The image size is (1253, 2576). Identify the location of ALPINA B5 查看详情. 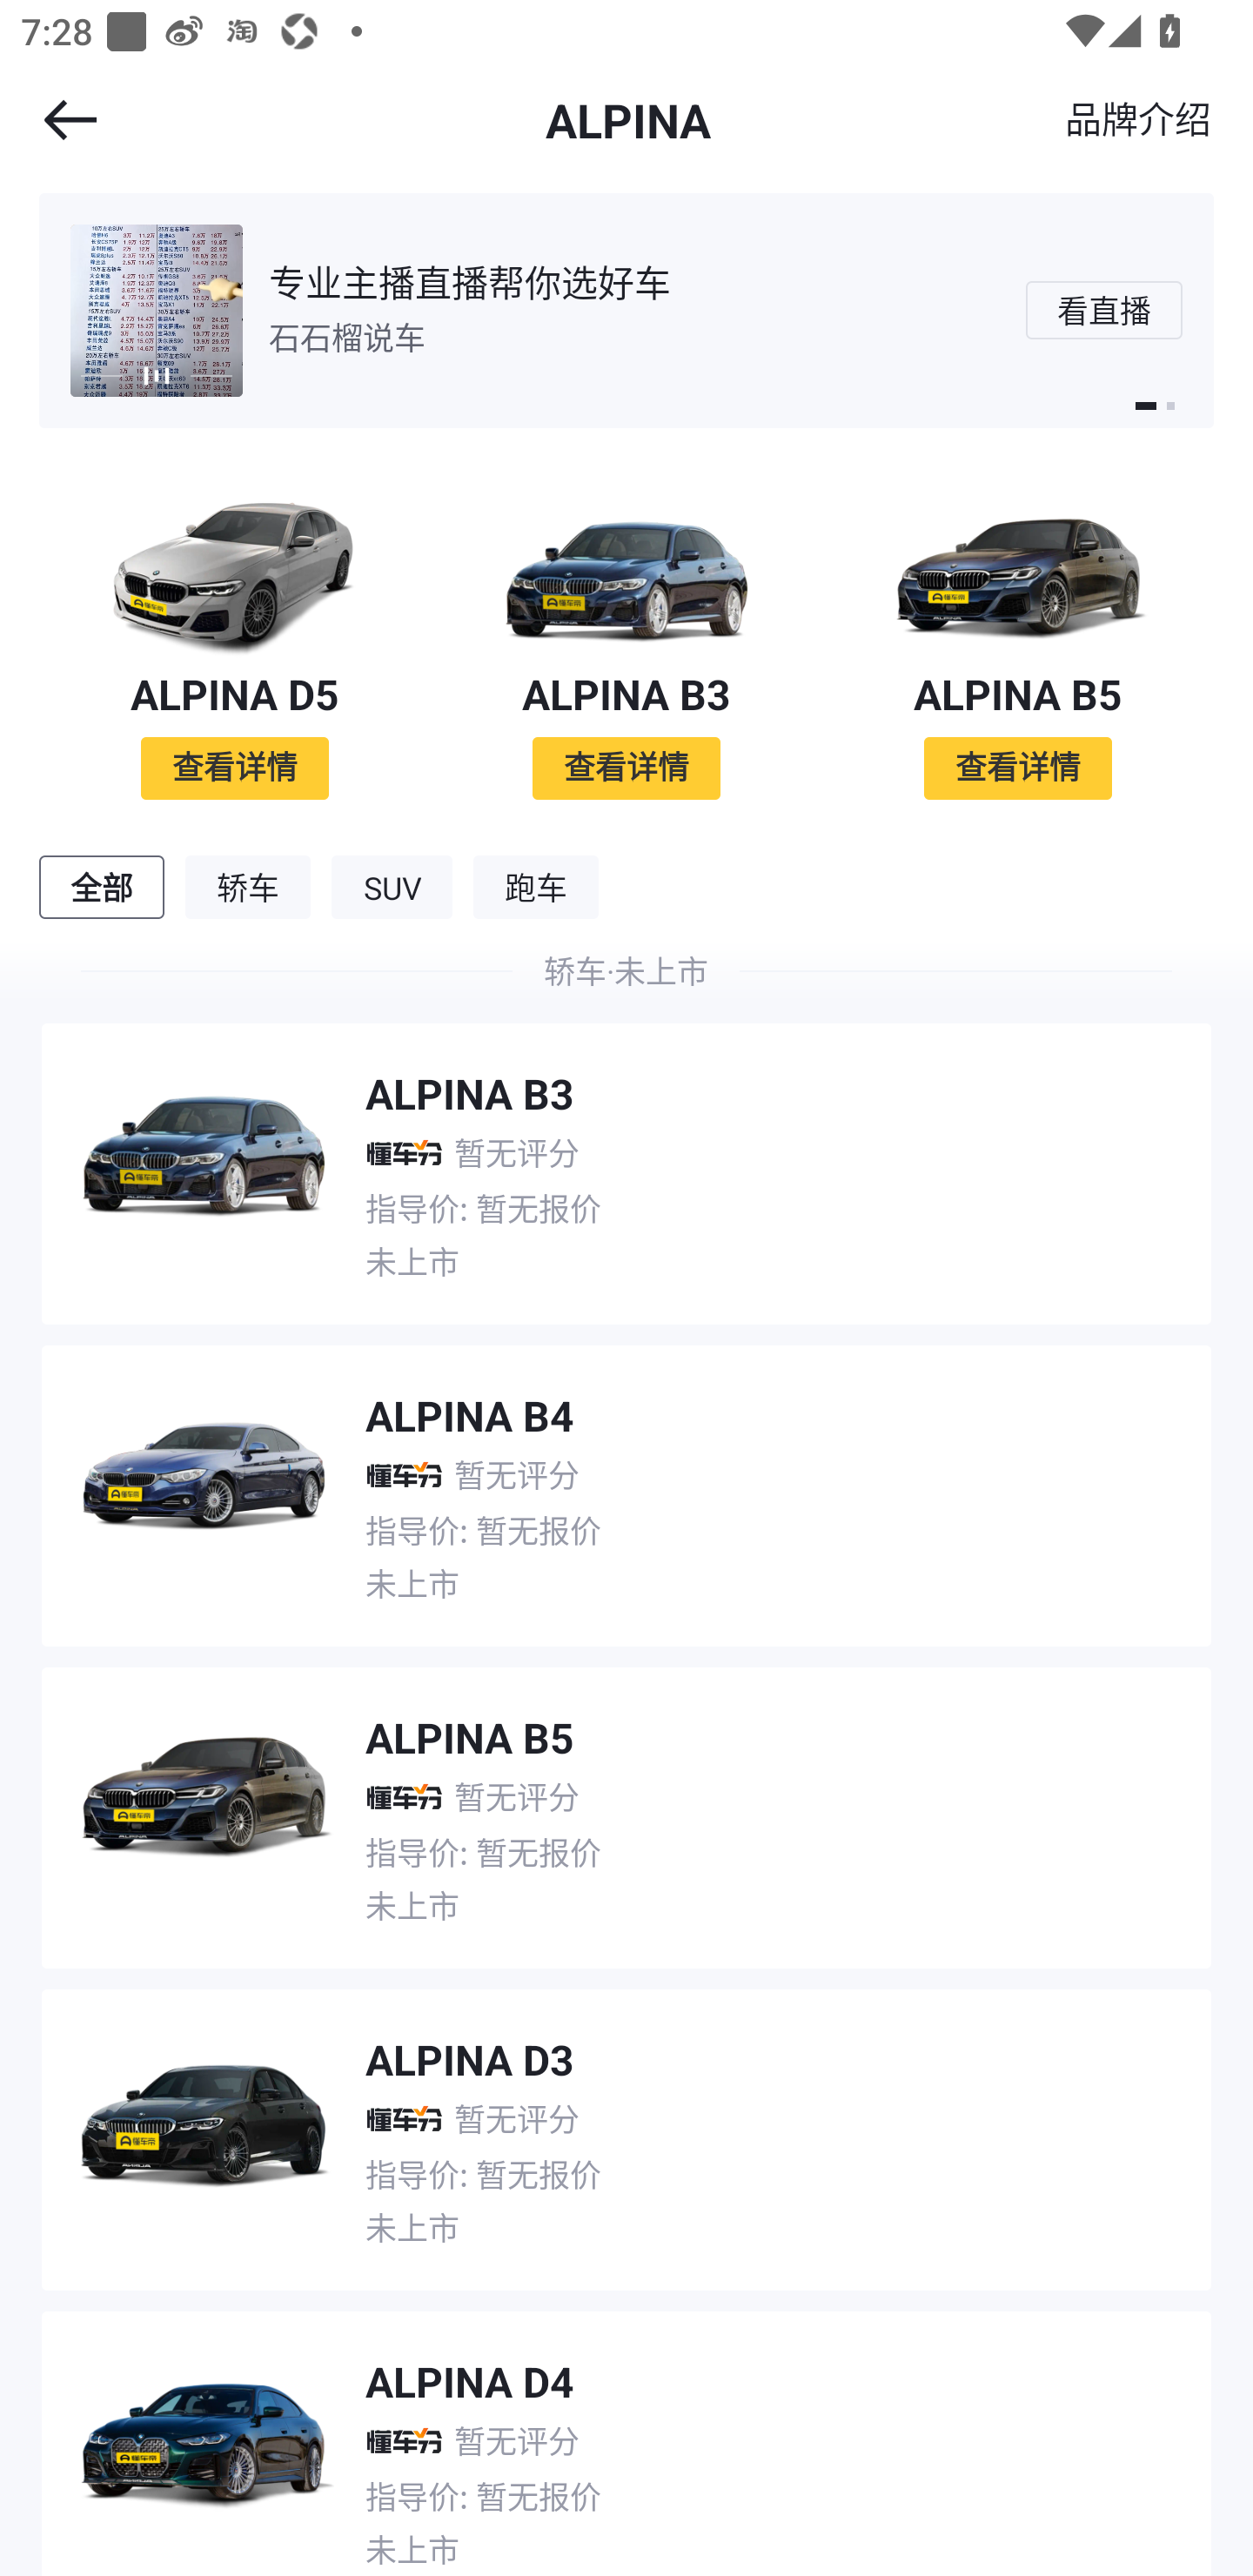
(1018, 641).